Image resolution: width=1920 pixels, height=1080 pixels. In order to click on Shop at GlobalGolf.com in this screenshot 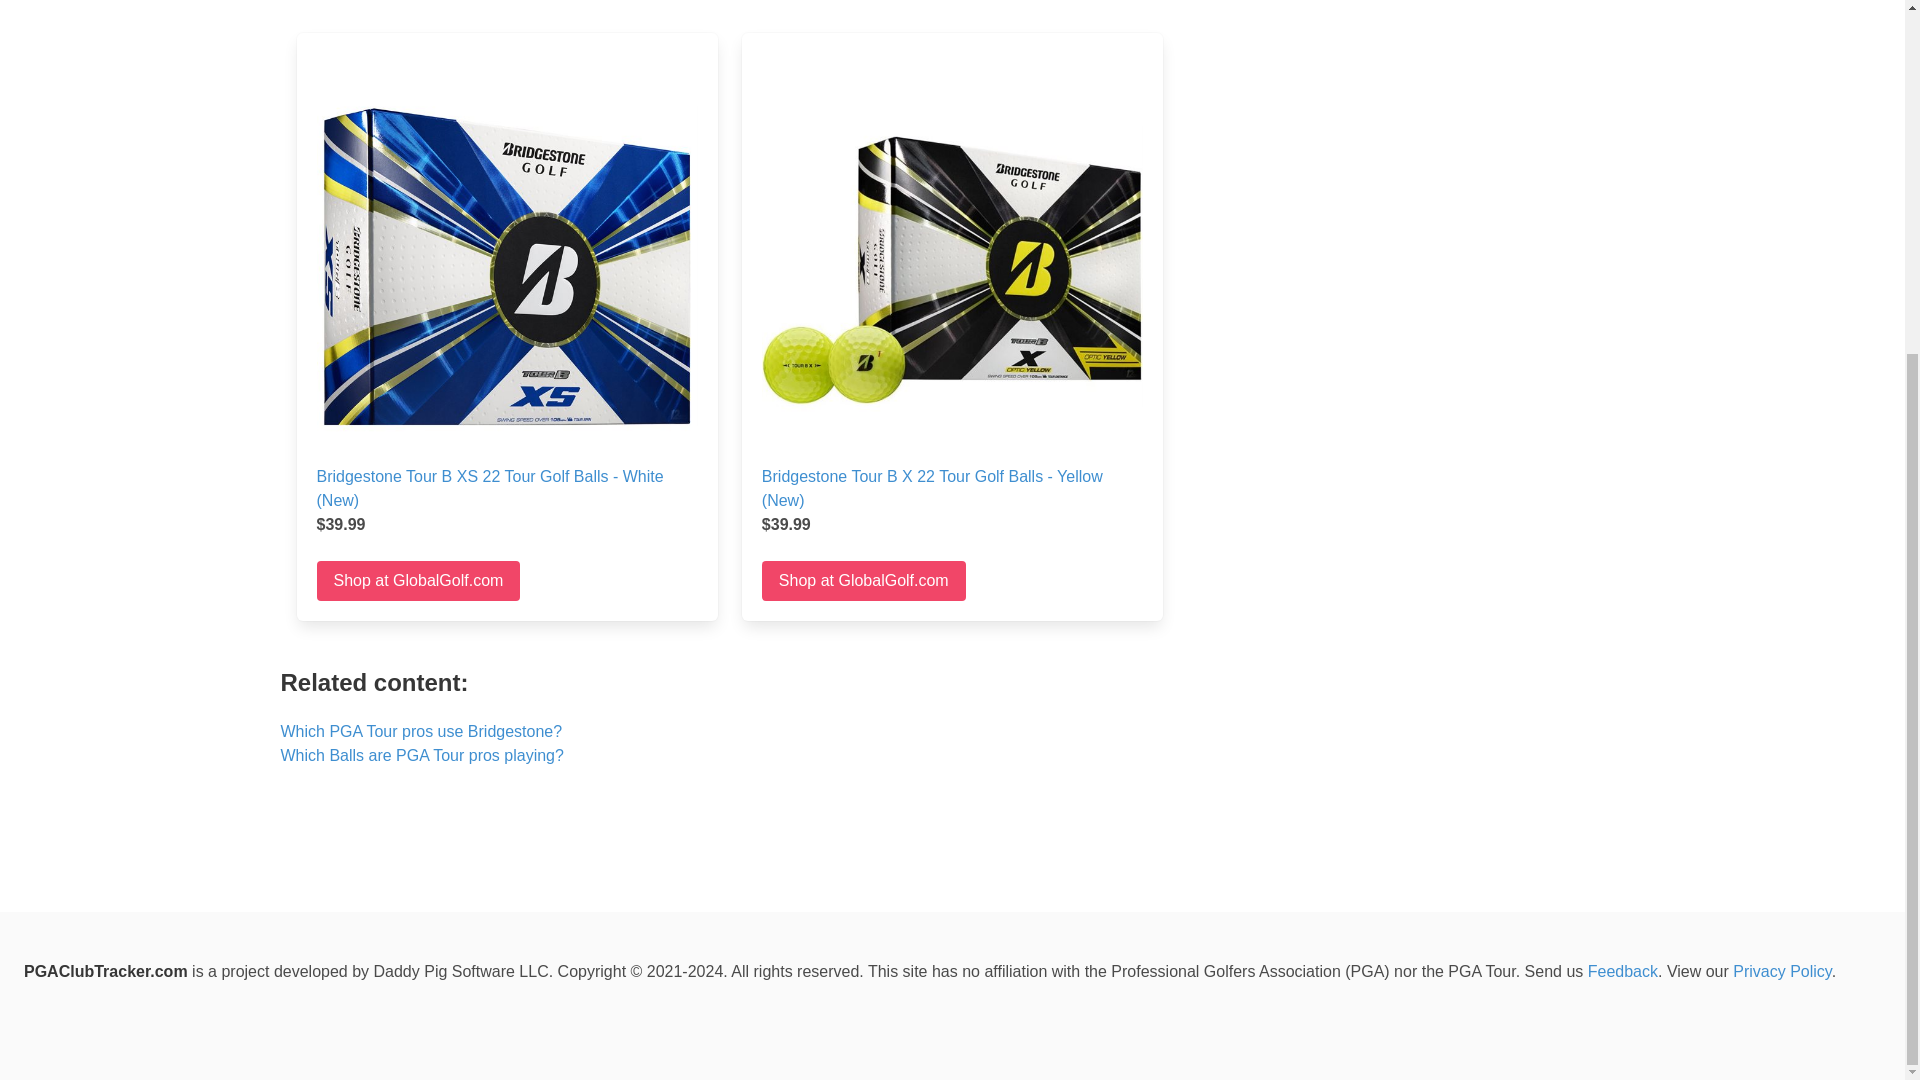, I will do `click(418, 580)`.